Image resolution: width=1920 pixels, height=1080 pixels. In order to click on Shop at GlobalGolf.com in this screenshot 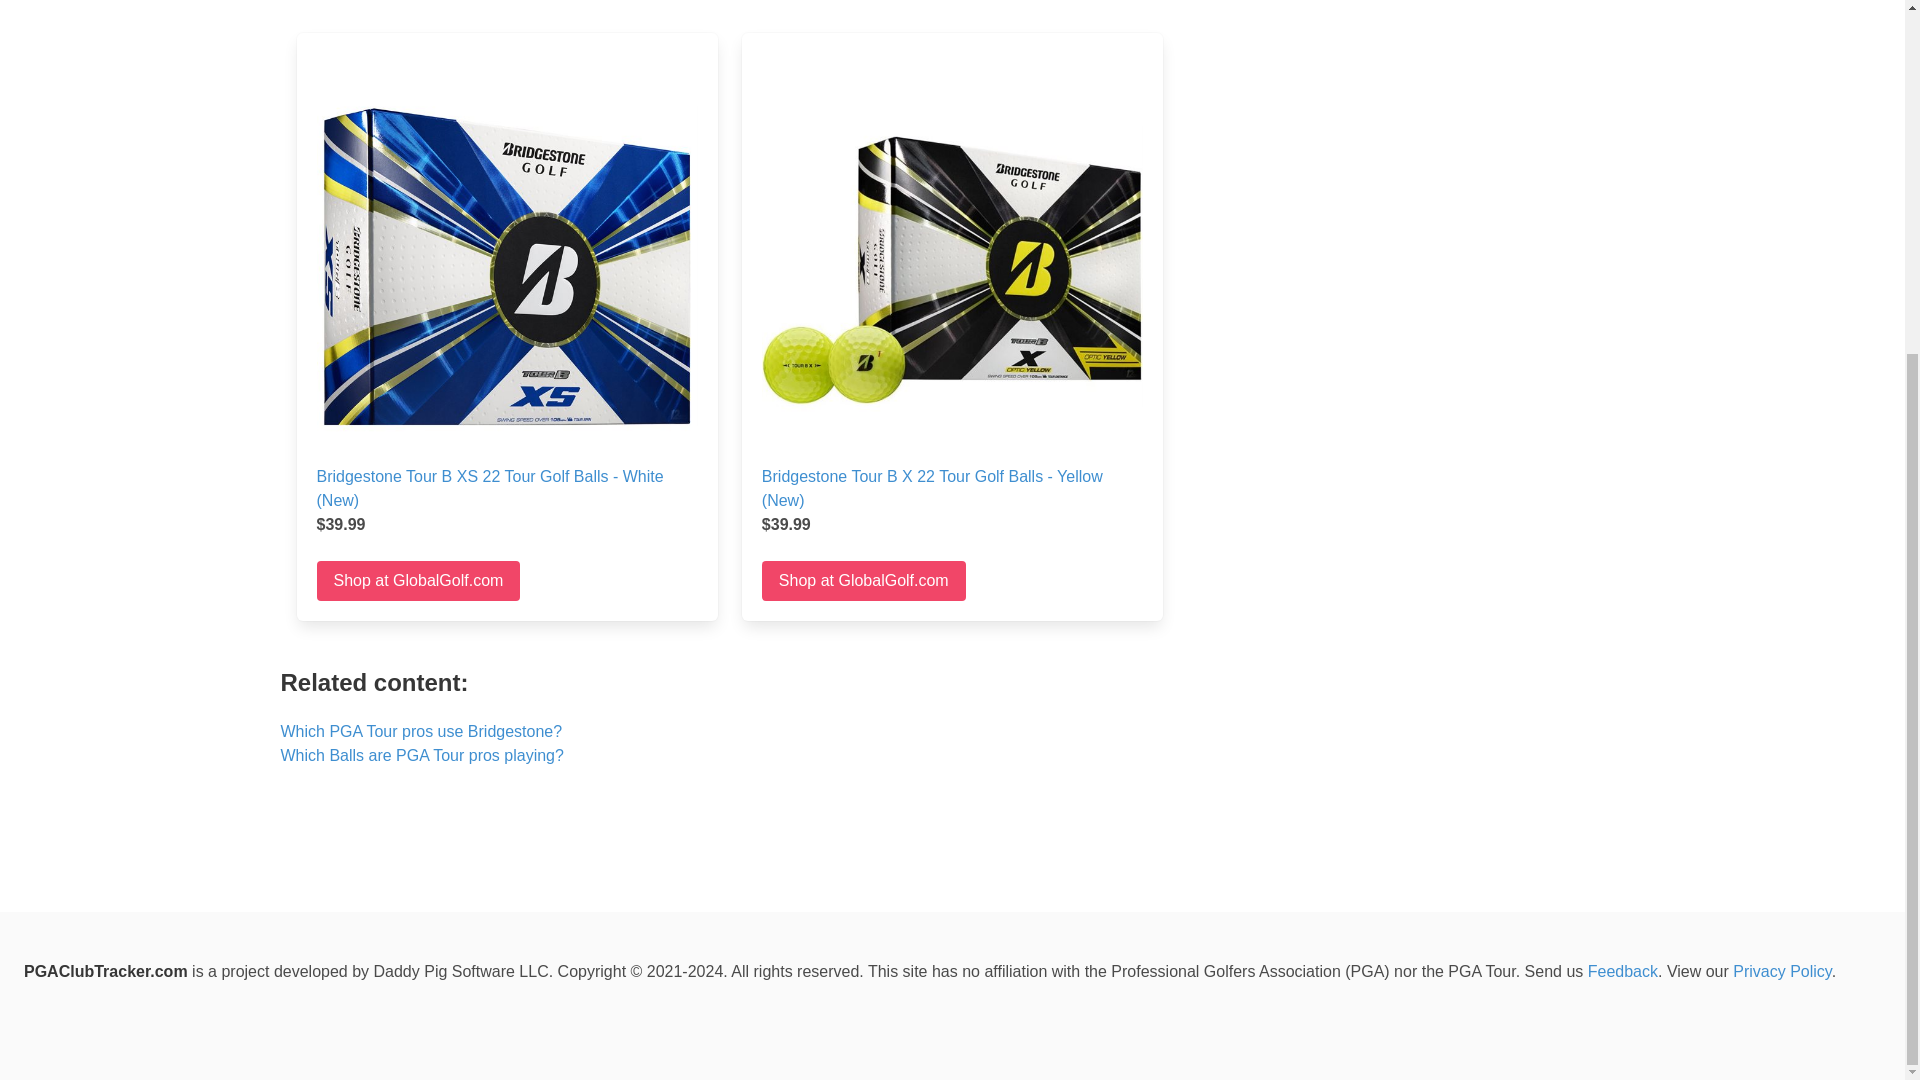, I will do `click(418, 580)`.